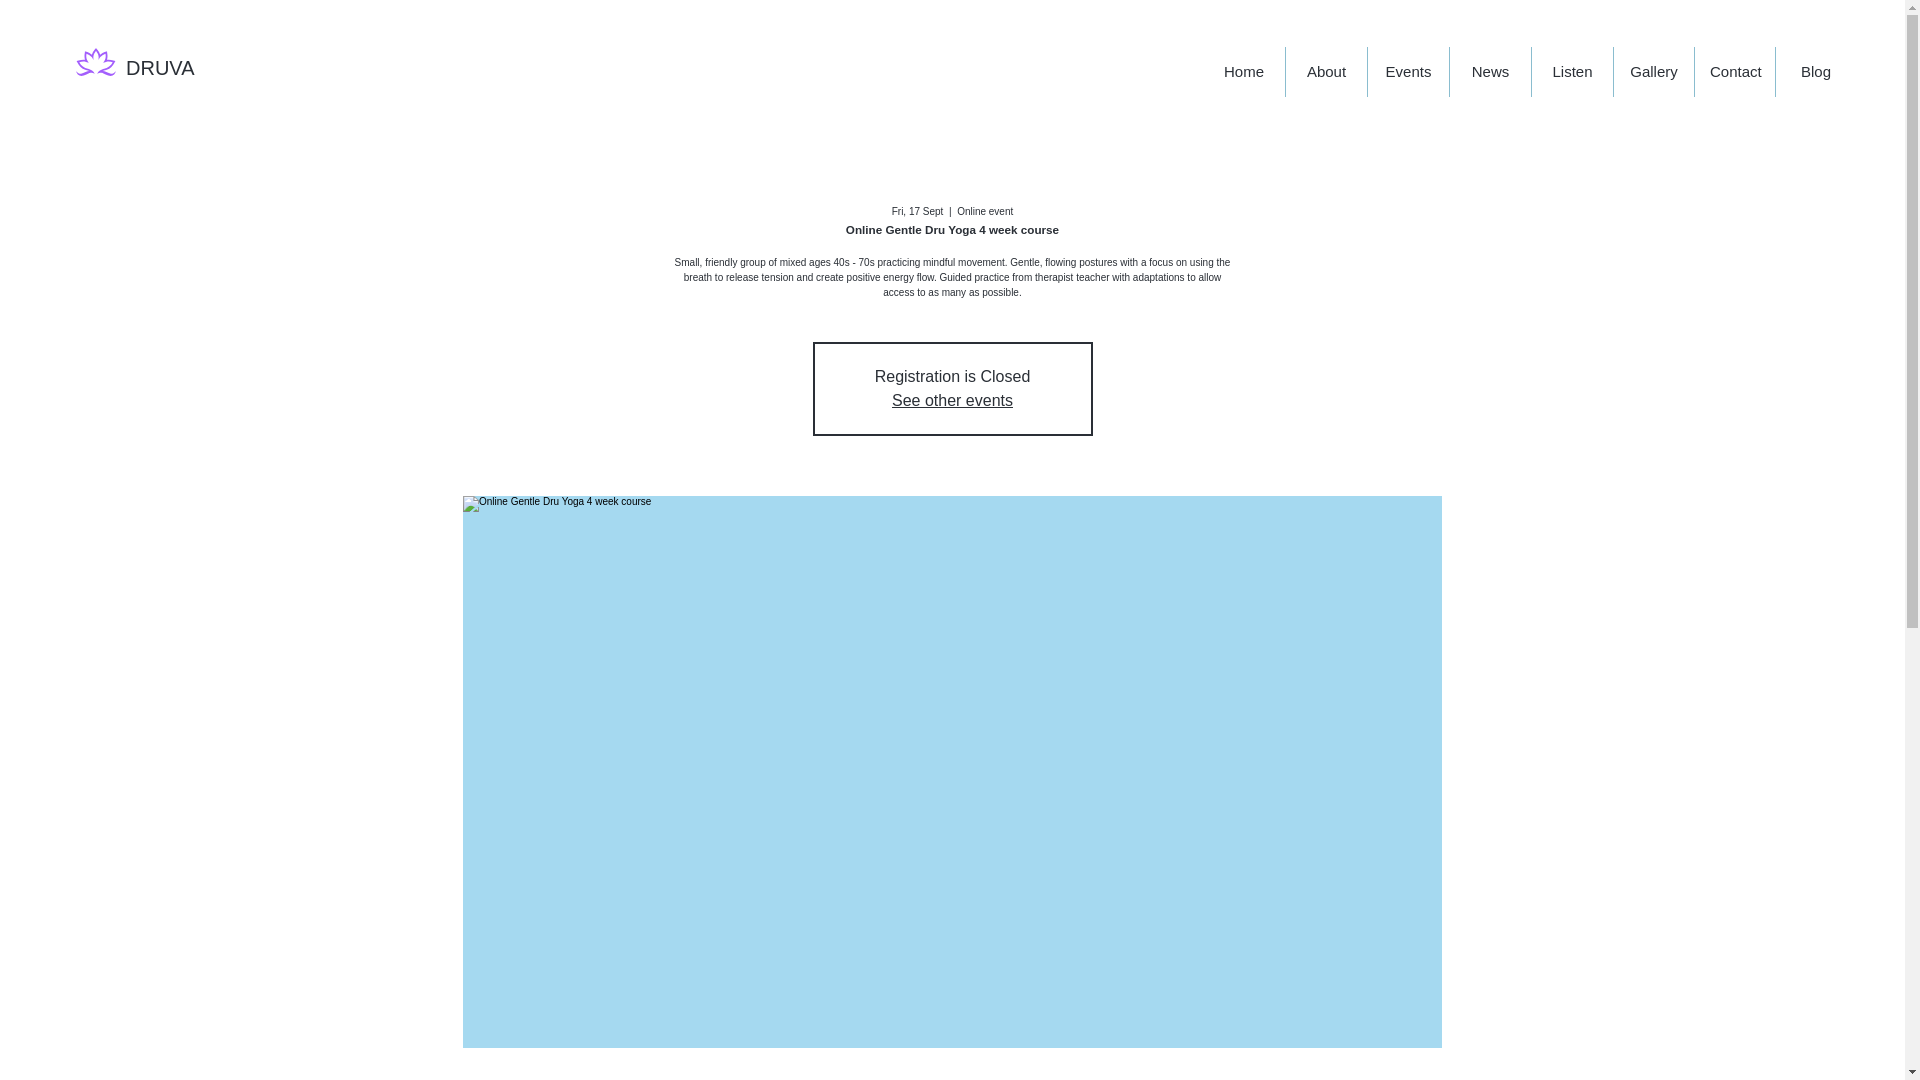 The height and width of the screenshot is (1080, 1920). What do you see at coordinates (1571, 72) in the screenshot?
I see `Listen` at bounding box center [1571, 72].